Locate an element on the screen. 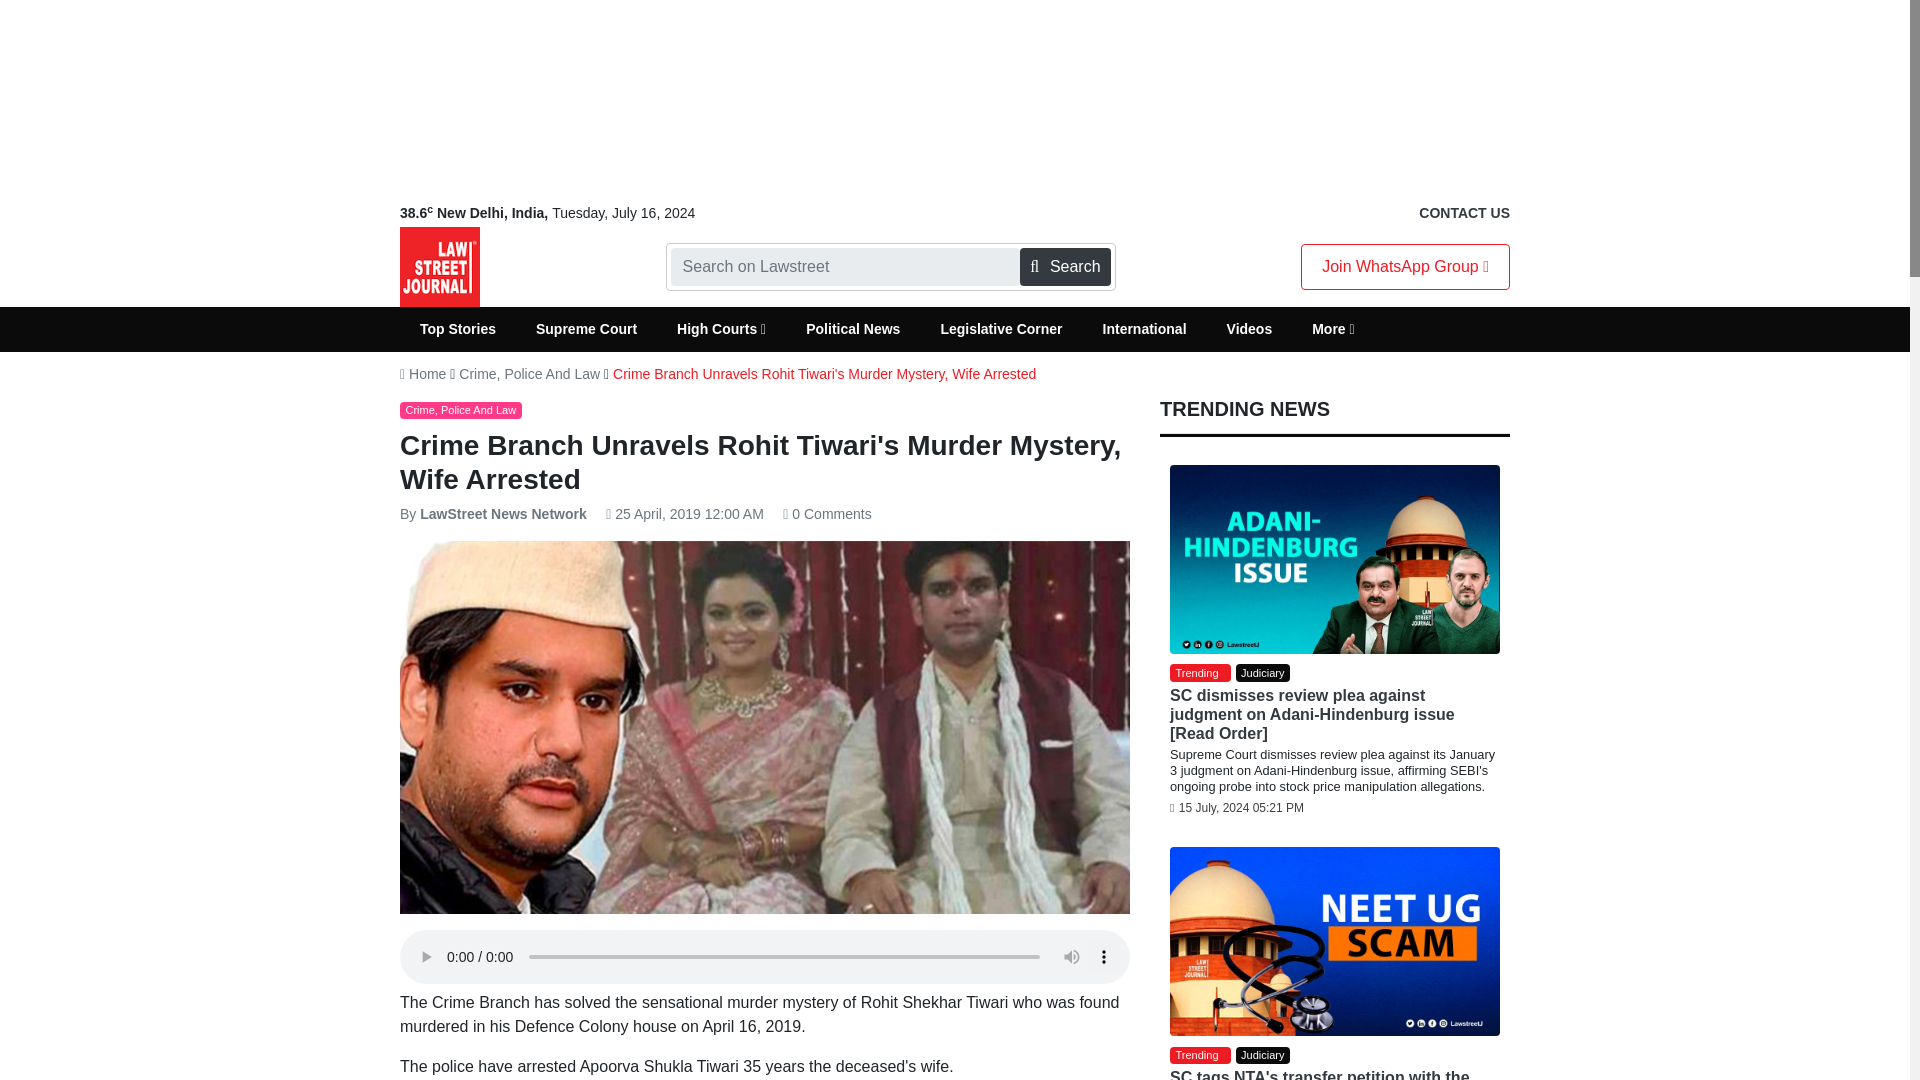  Search is located at coordinates (1064, 267).